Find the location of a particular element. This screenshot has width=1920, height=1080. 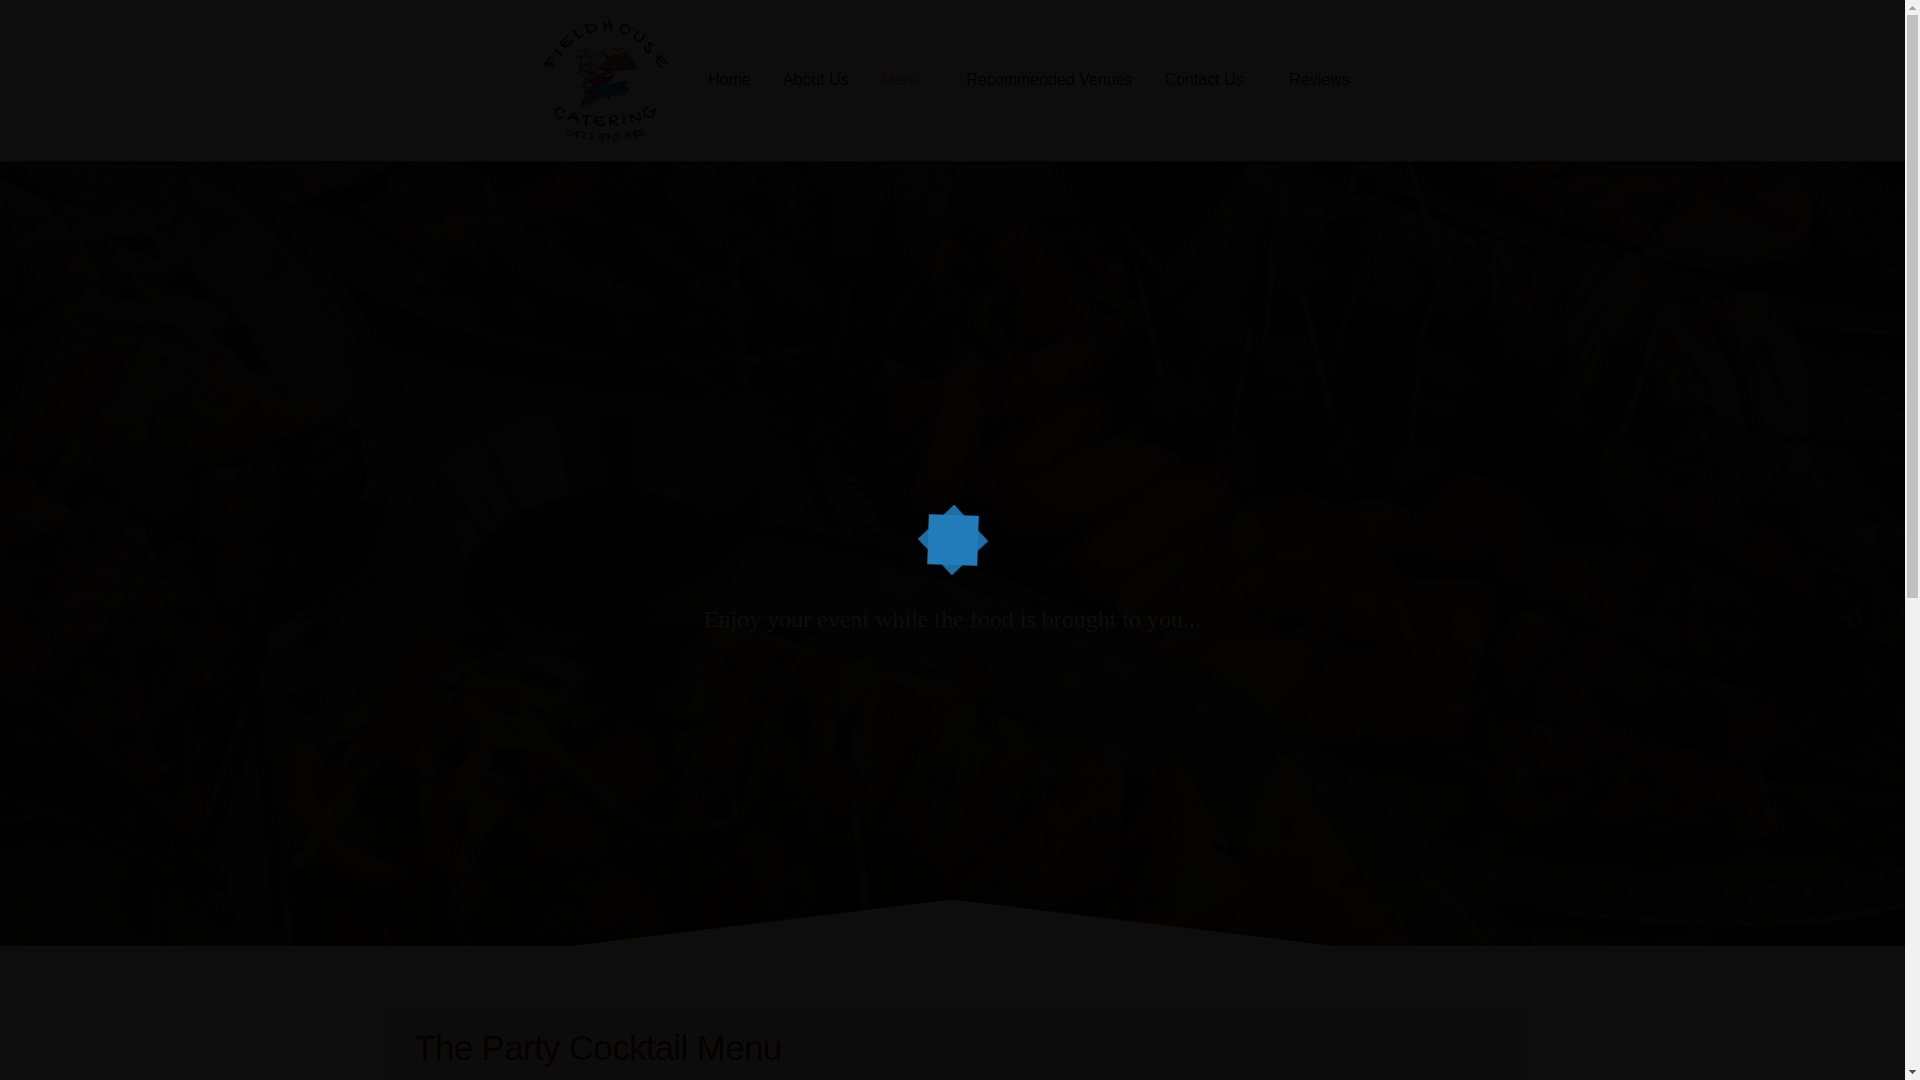

Reviews is located at coordinates (1318, 80).